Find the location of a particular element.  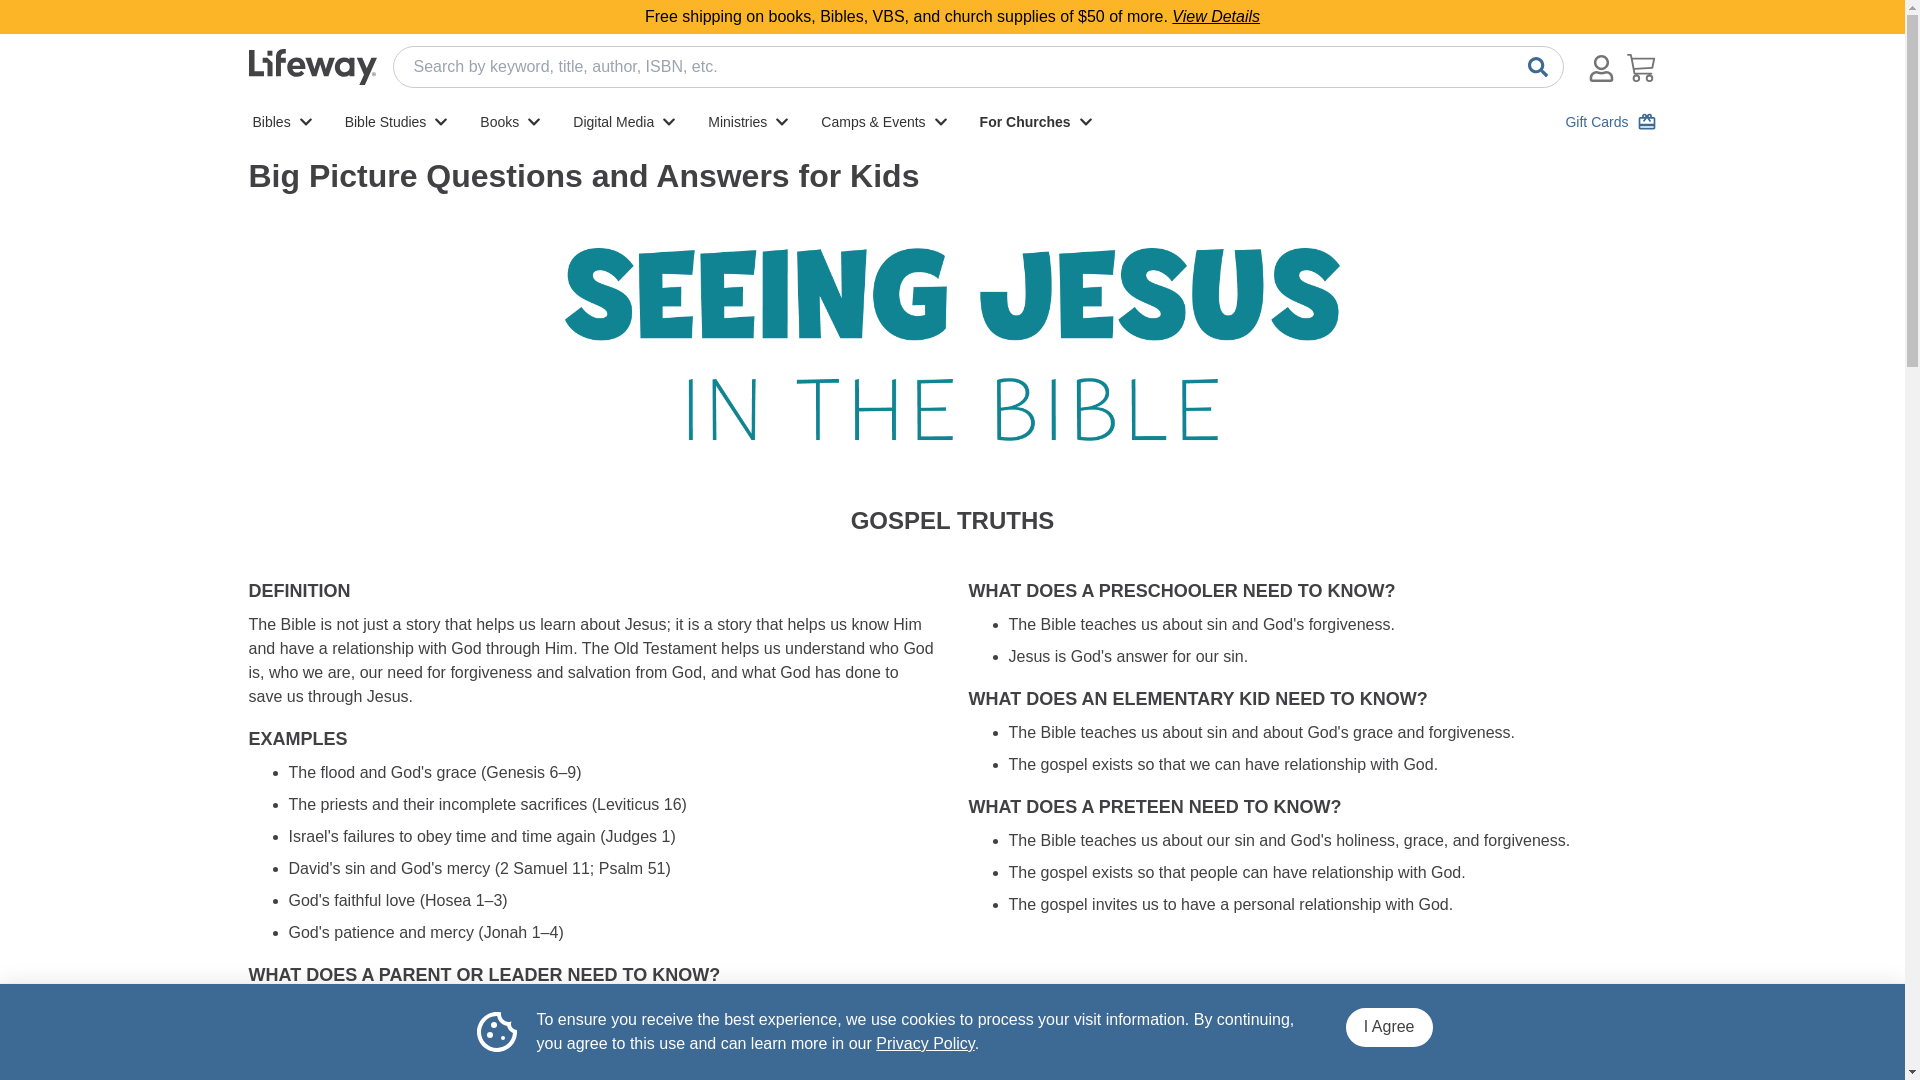

Bible Studies is located at coordinates (400, 122).